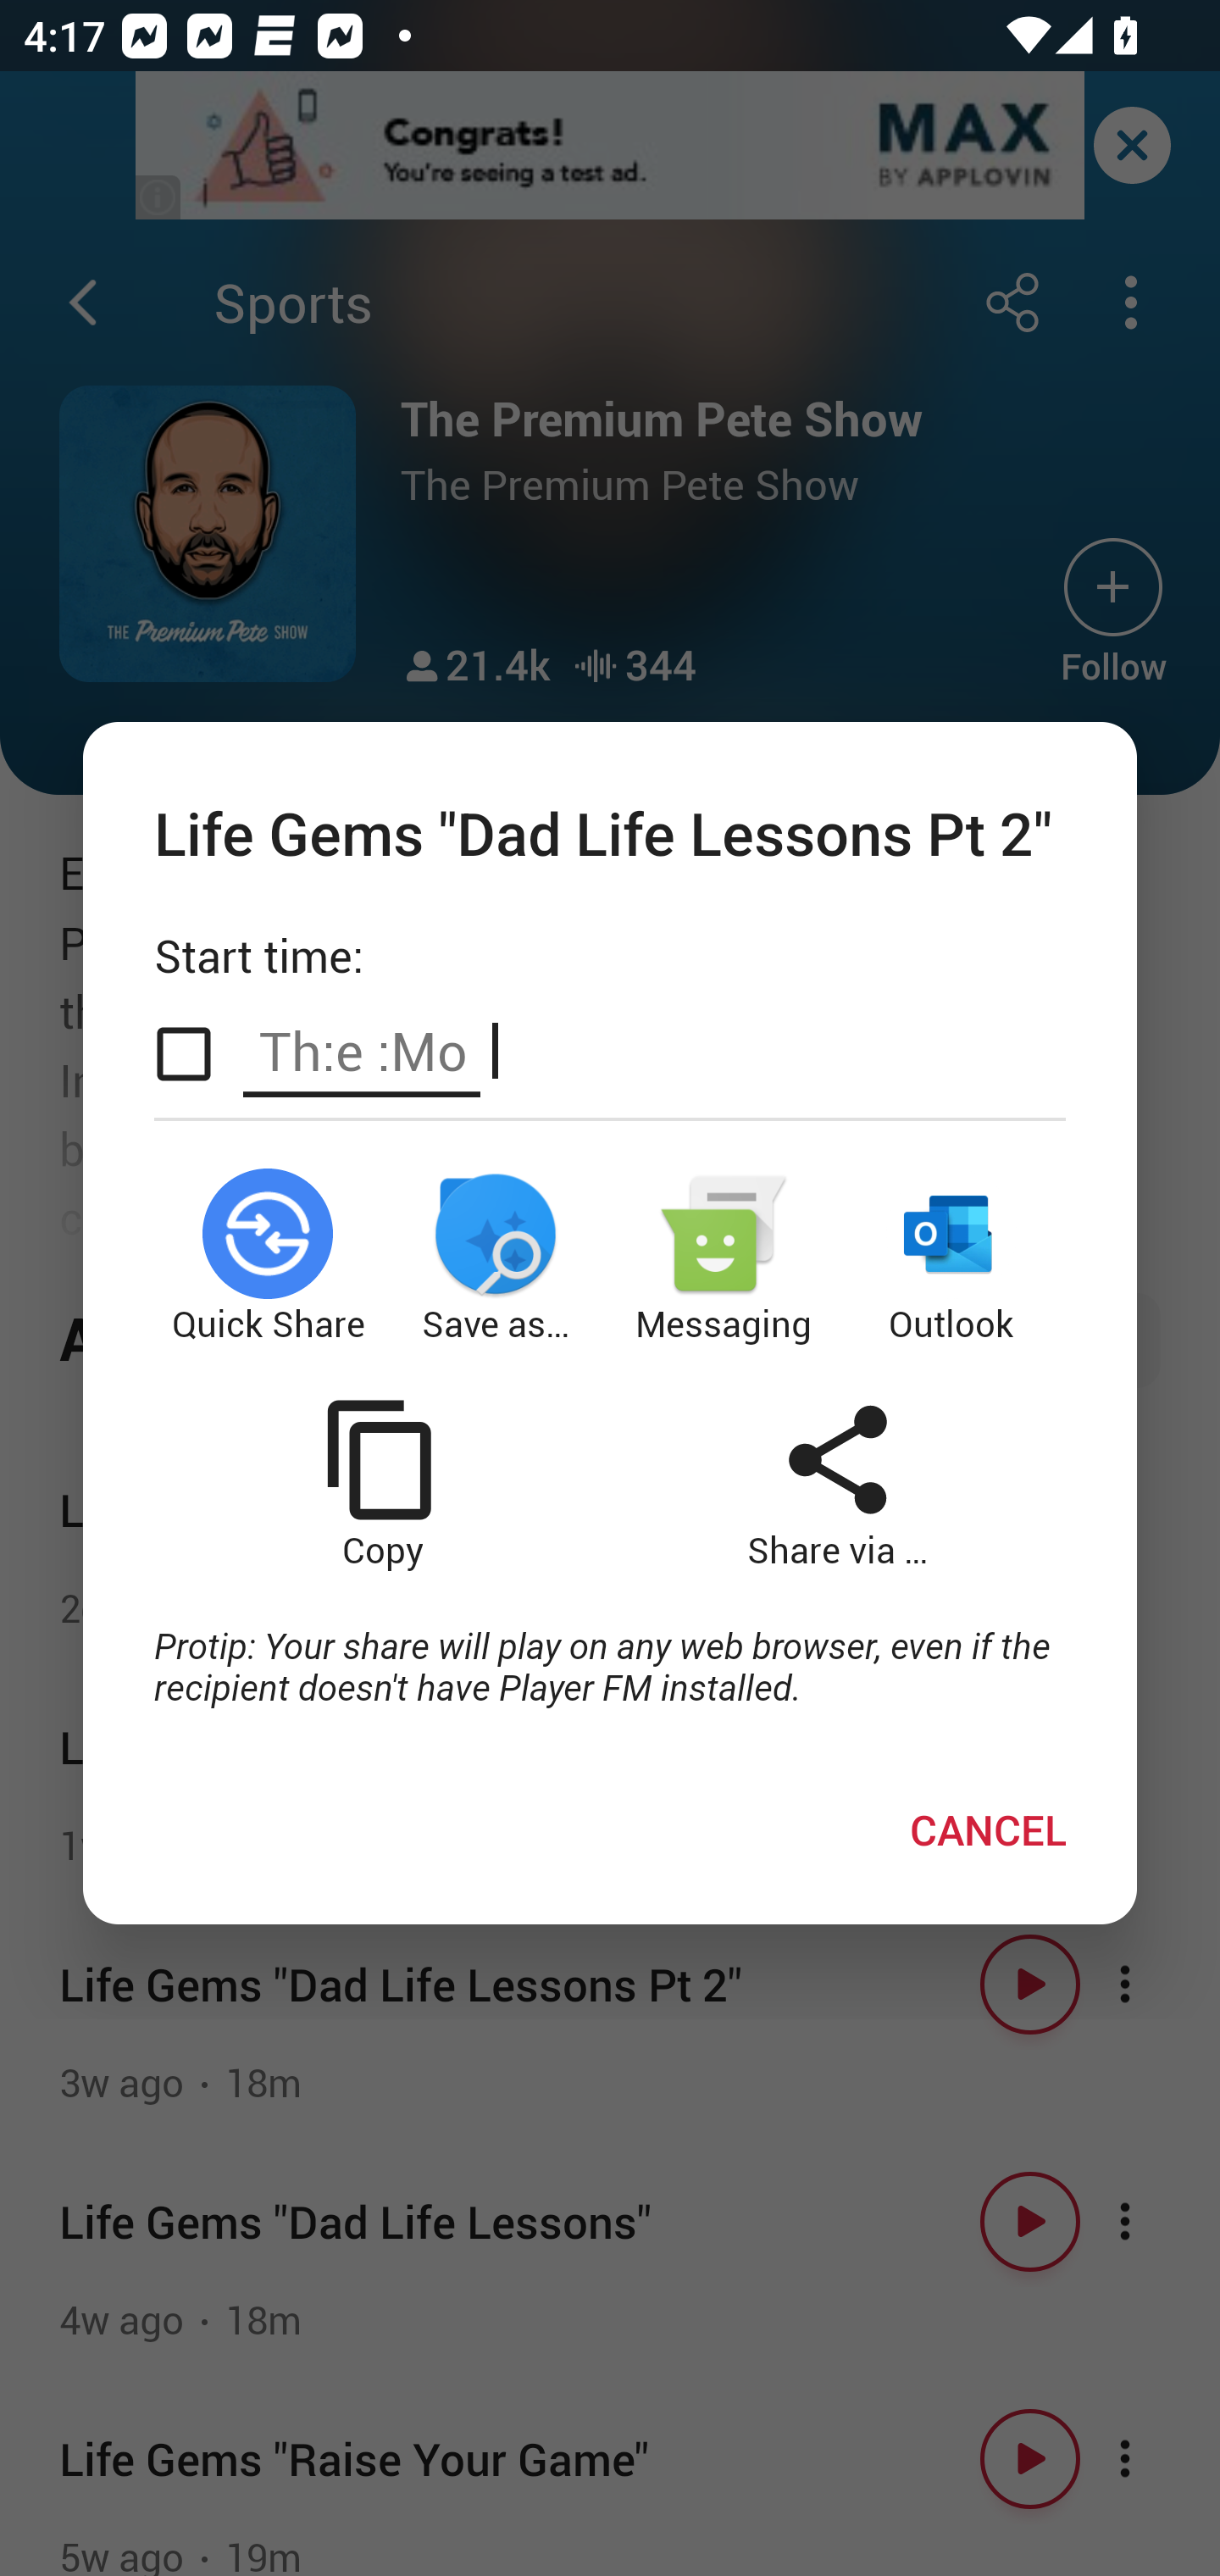  Describe the element at coordinates (724, 1257) in the screenshot. I see `Messaging` at that location.